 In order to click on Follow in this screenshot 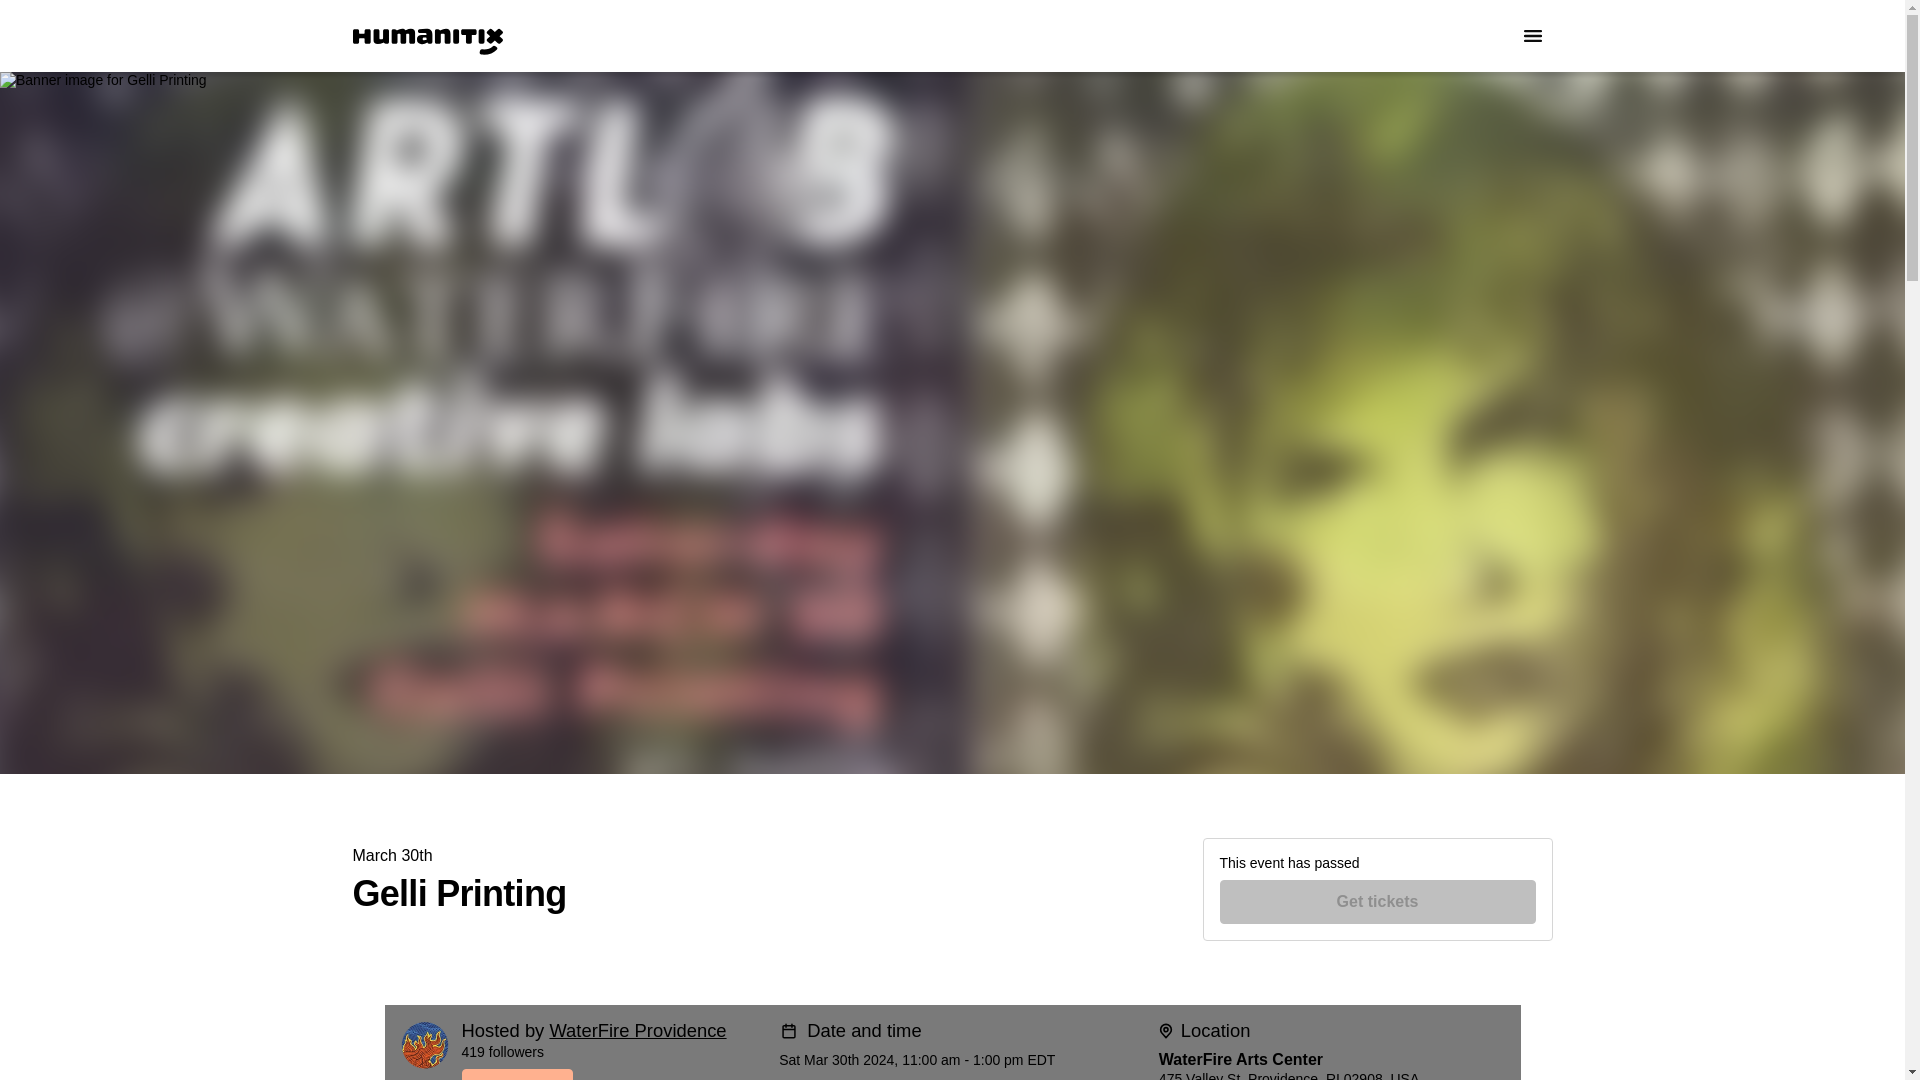, I will do `click(613, 1074)`.